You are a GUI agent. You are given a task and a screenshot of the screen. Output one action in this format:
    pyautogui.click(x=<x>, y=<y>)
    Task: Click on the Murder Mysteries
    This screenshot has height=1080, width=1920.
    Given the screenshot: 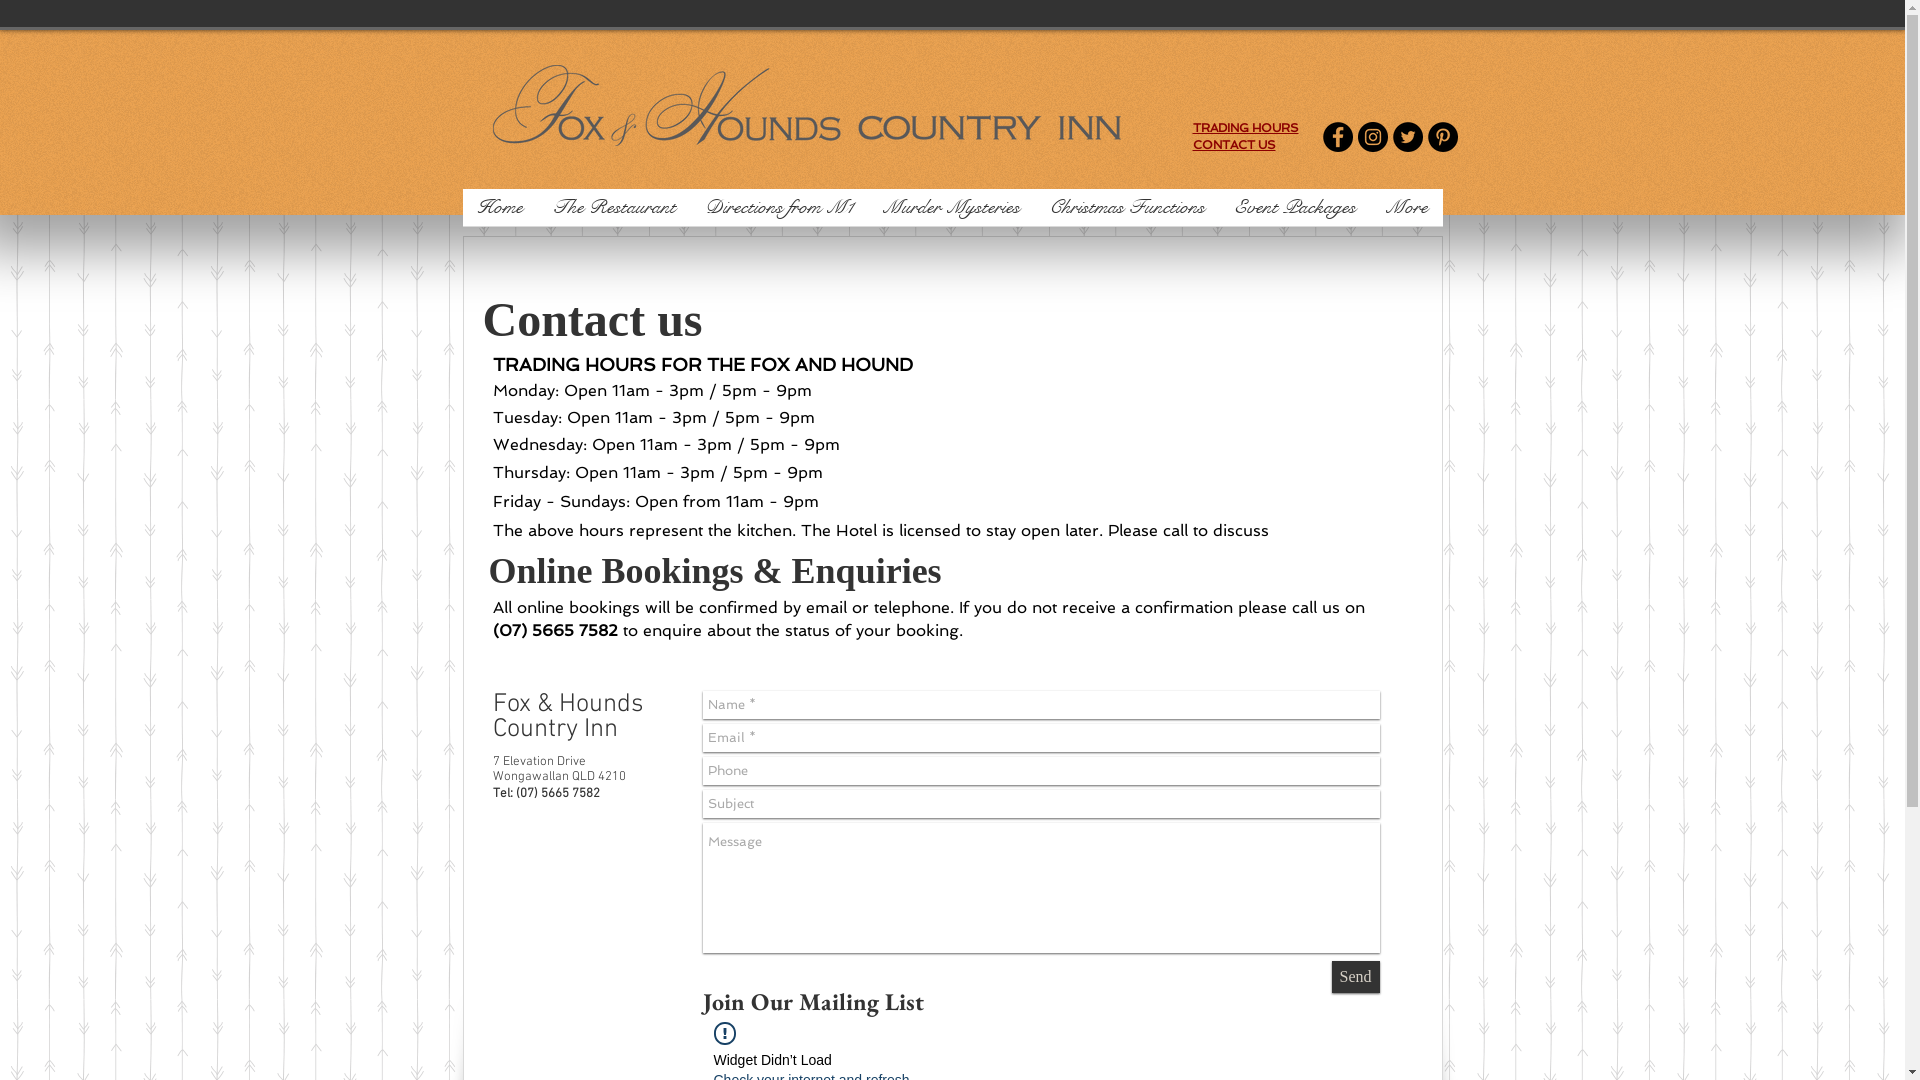 What is the action you would take?
    pyautogui.click(x=952, y=214)
    